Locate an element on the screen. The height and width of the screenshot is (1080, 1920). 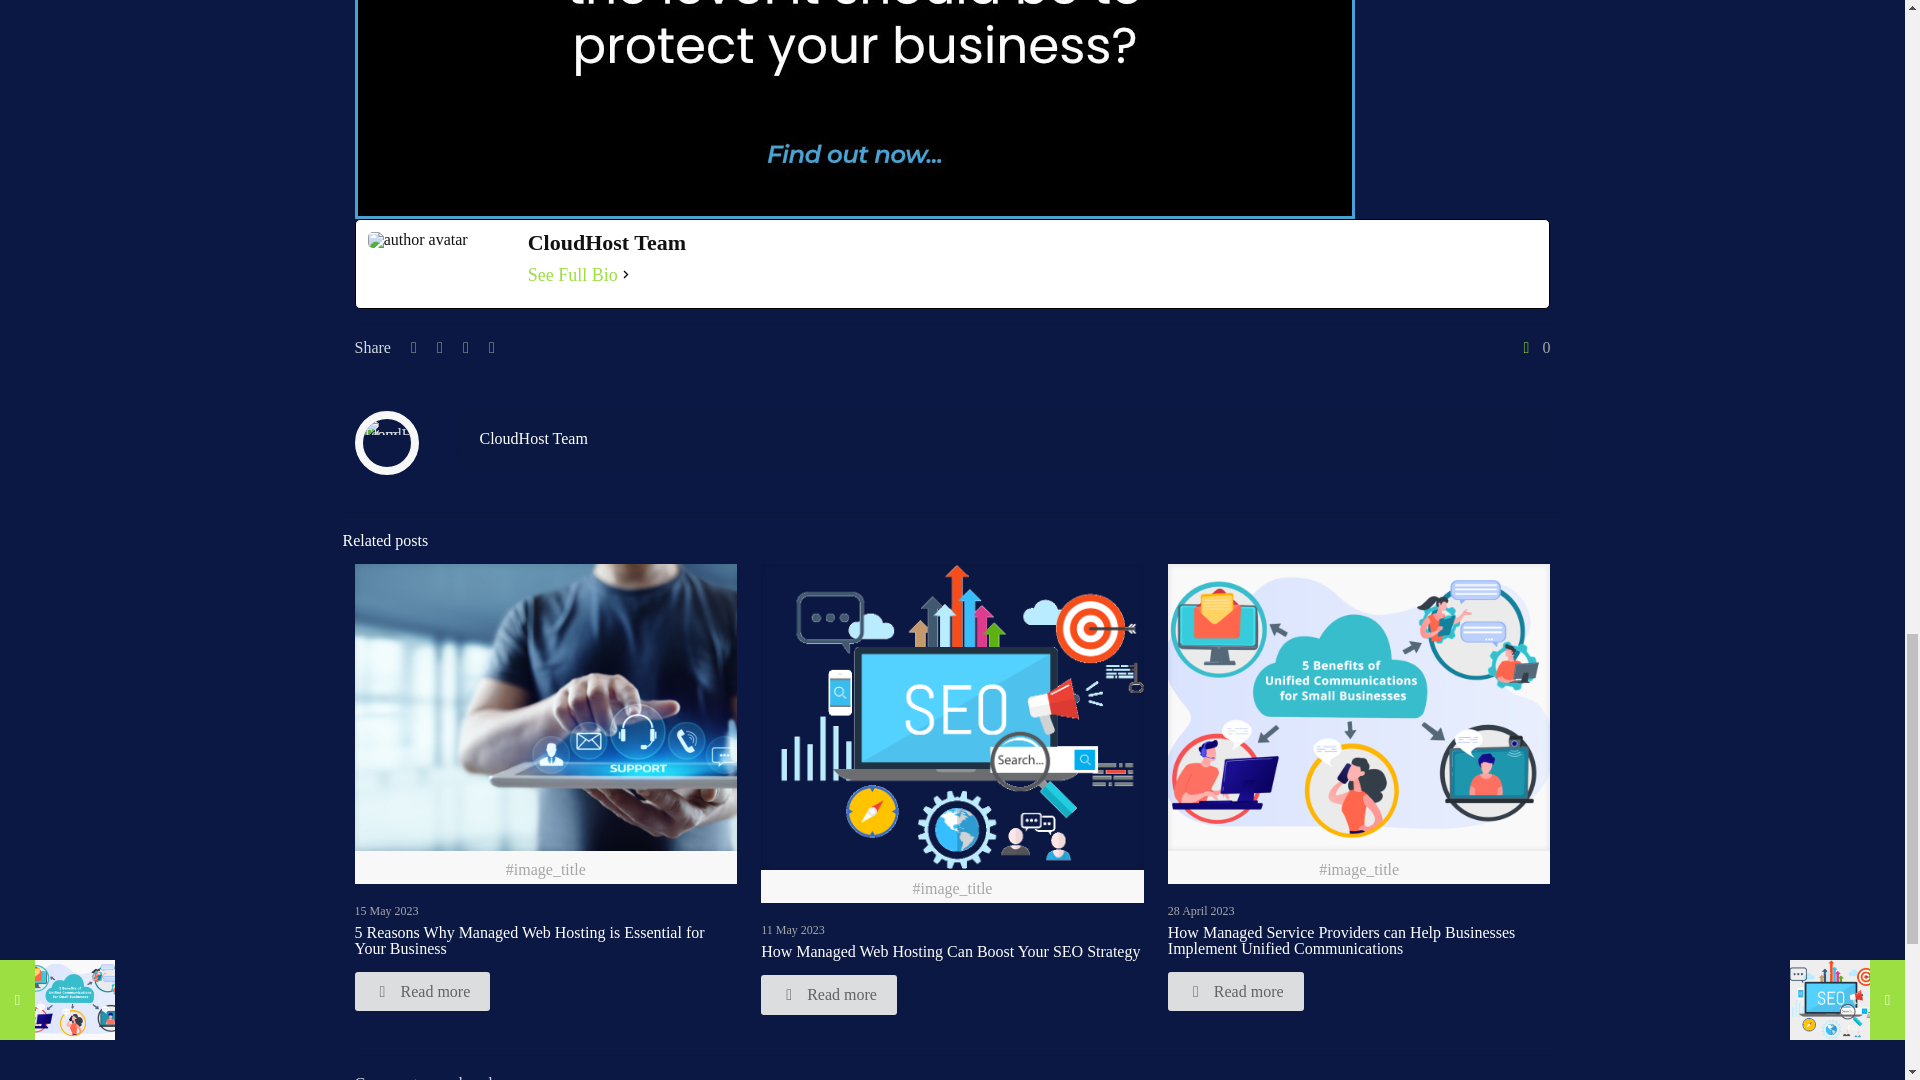
0 is located at coordinates (1534, 348).